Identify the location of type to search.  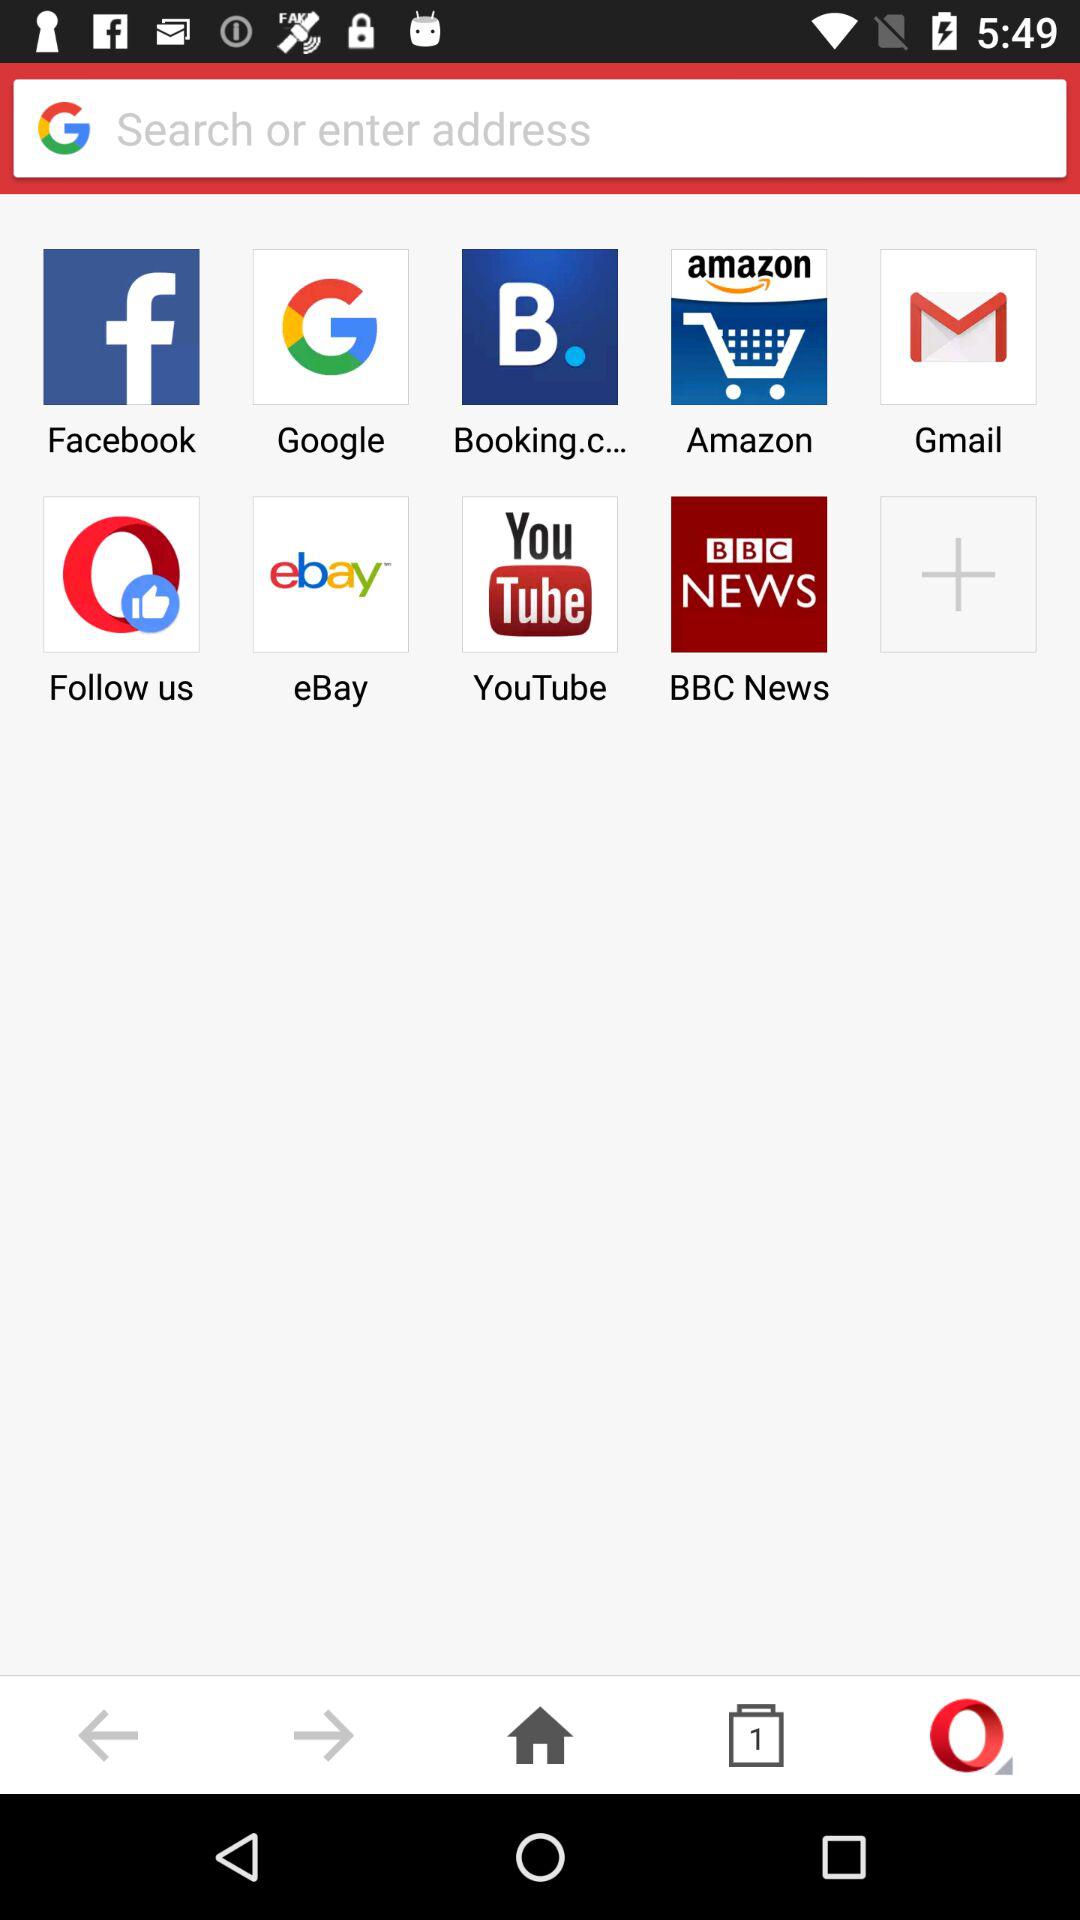
(574, 128).